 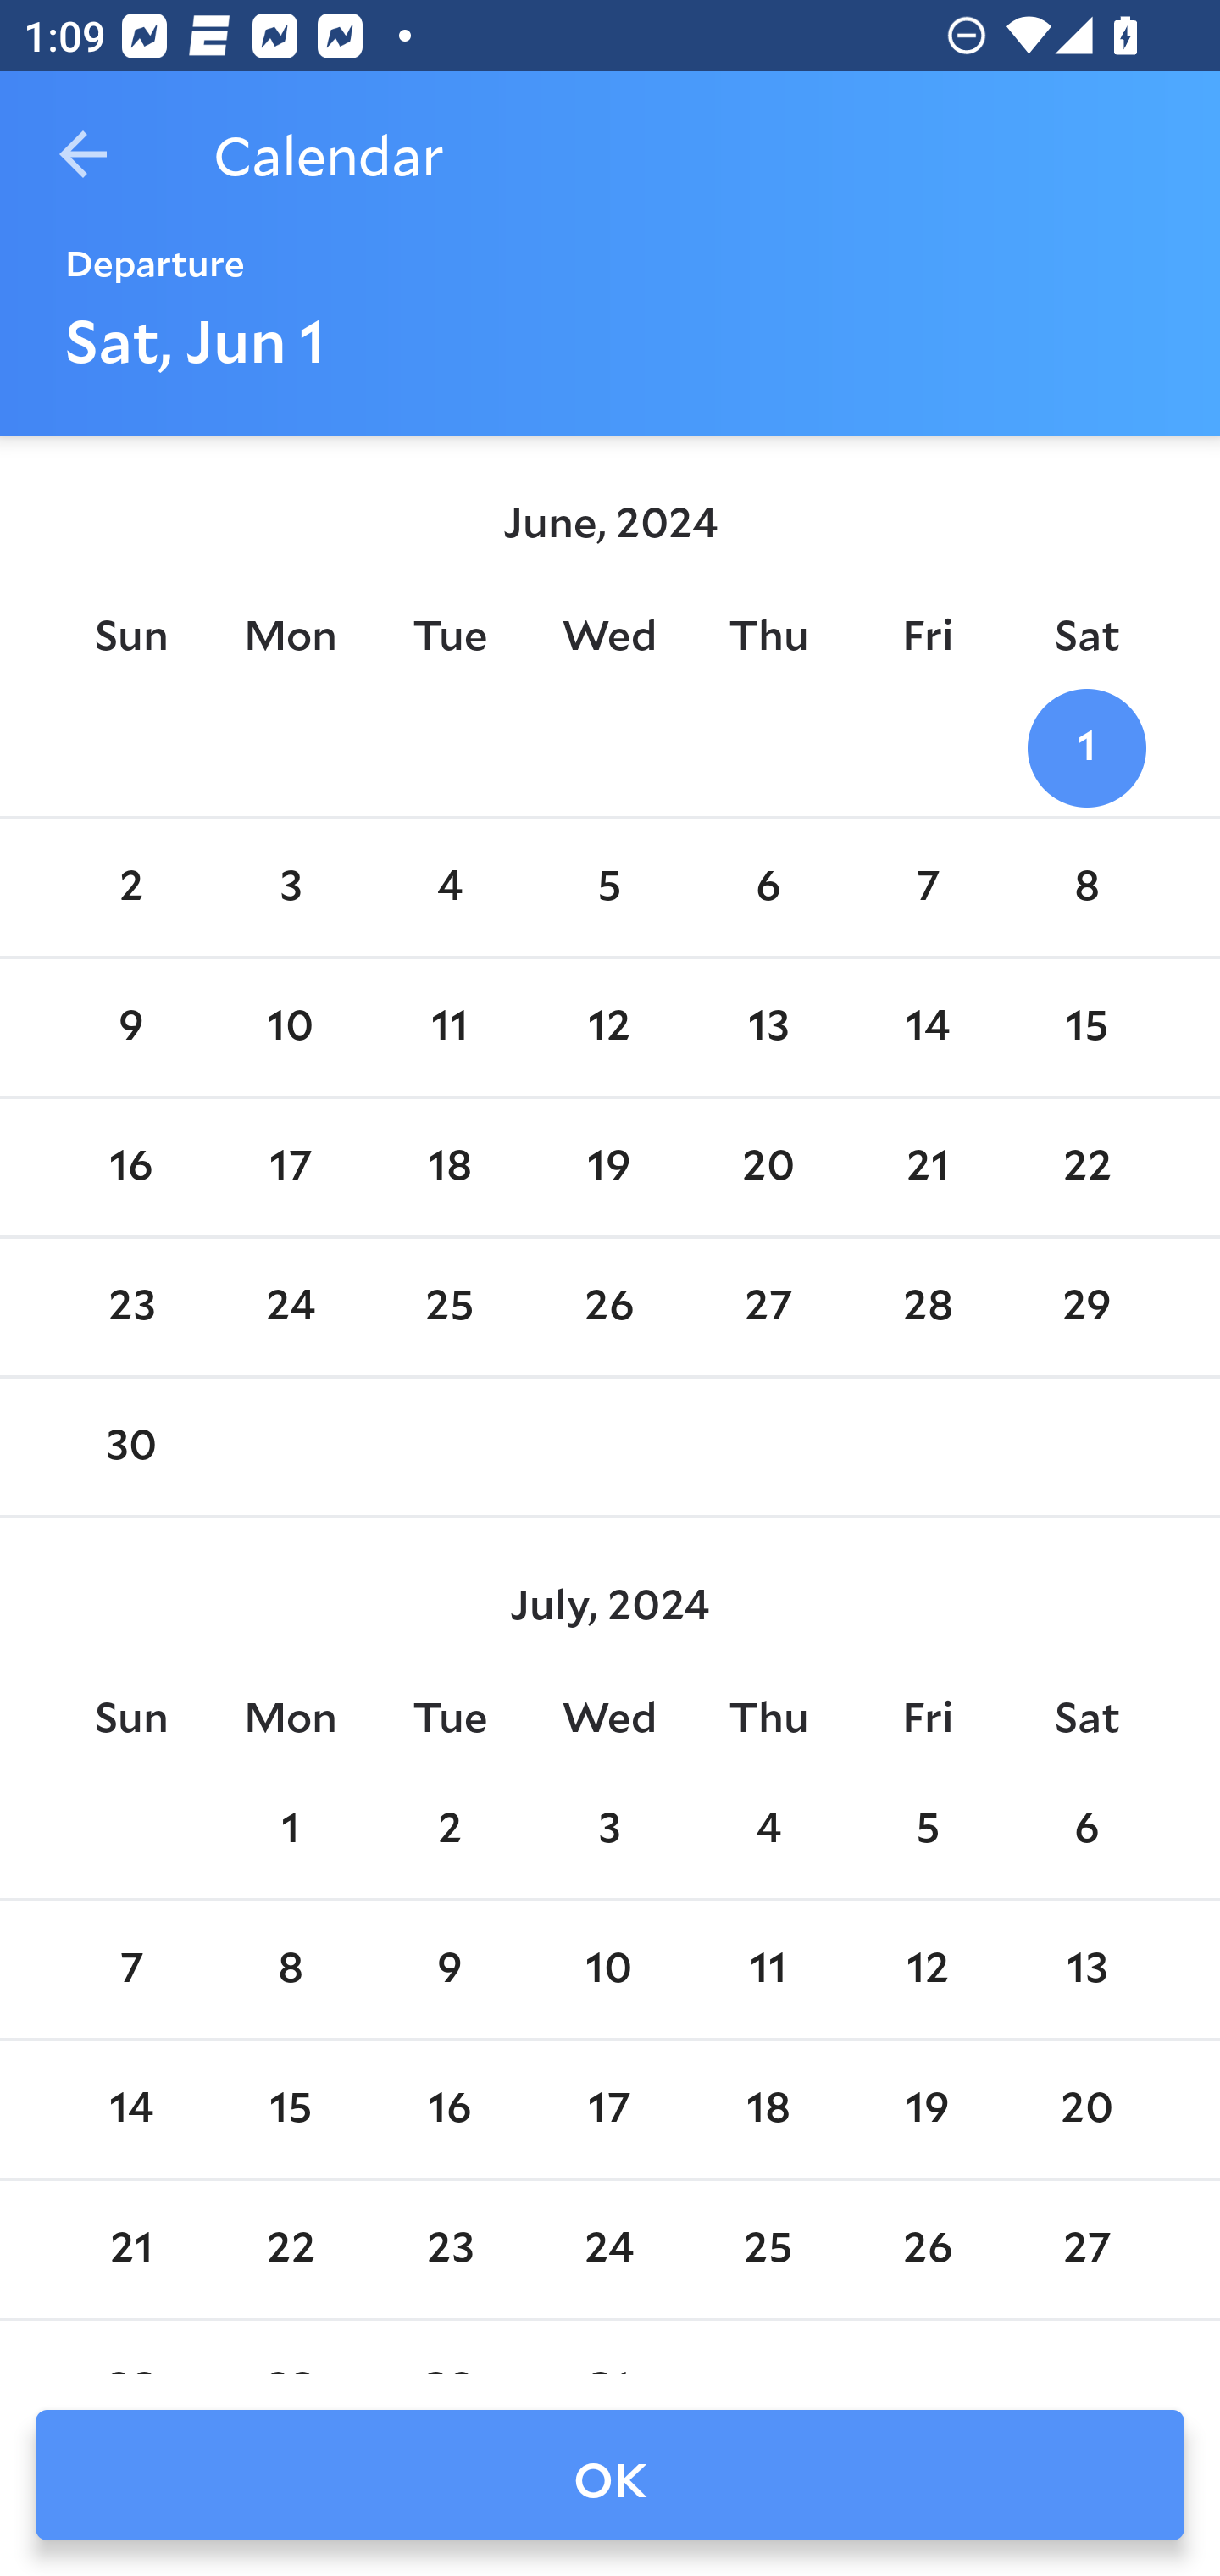 What do you see at coordinates (130, 2109) in the screenshot?
I see `14` at bounding box center [130, 2109].